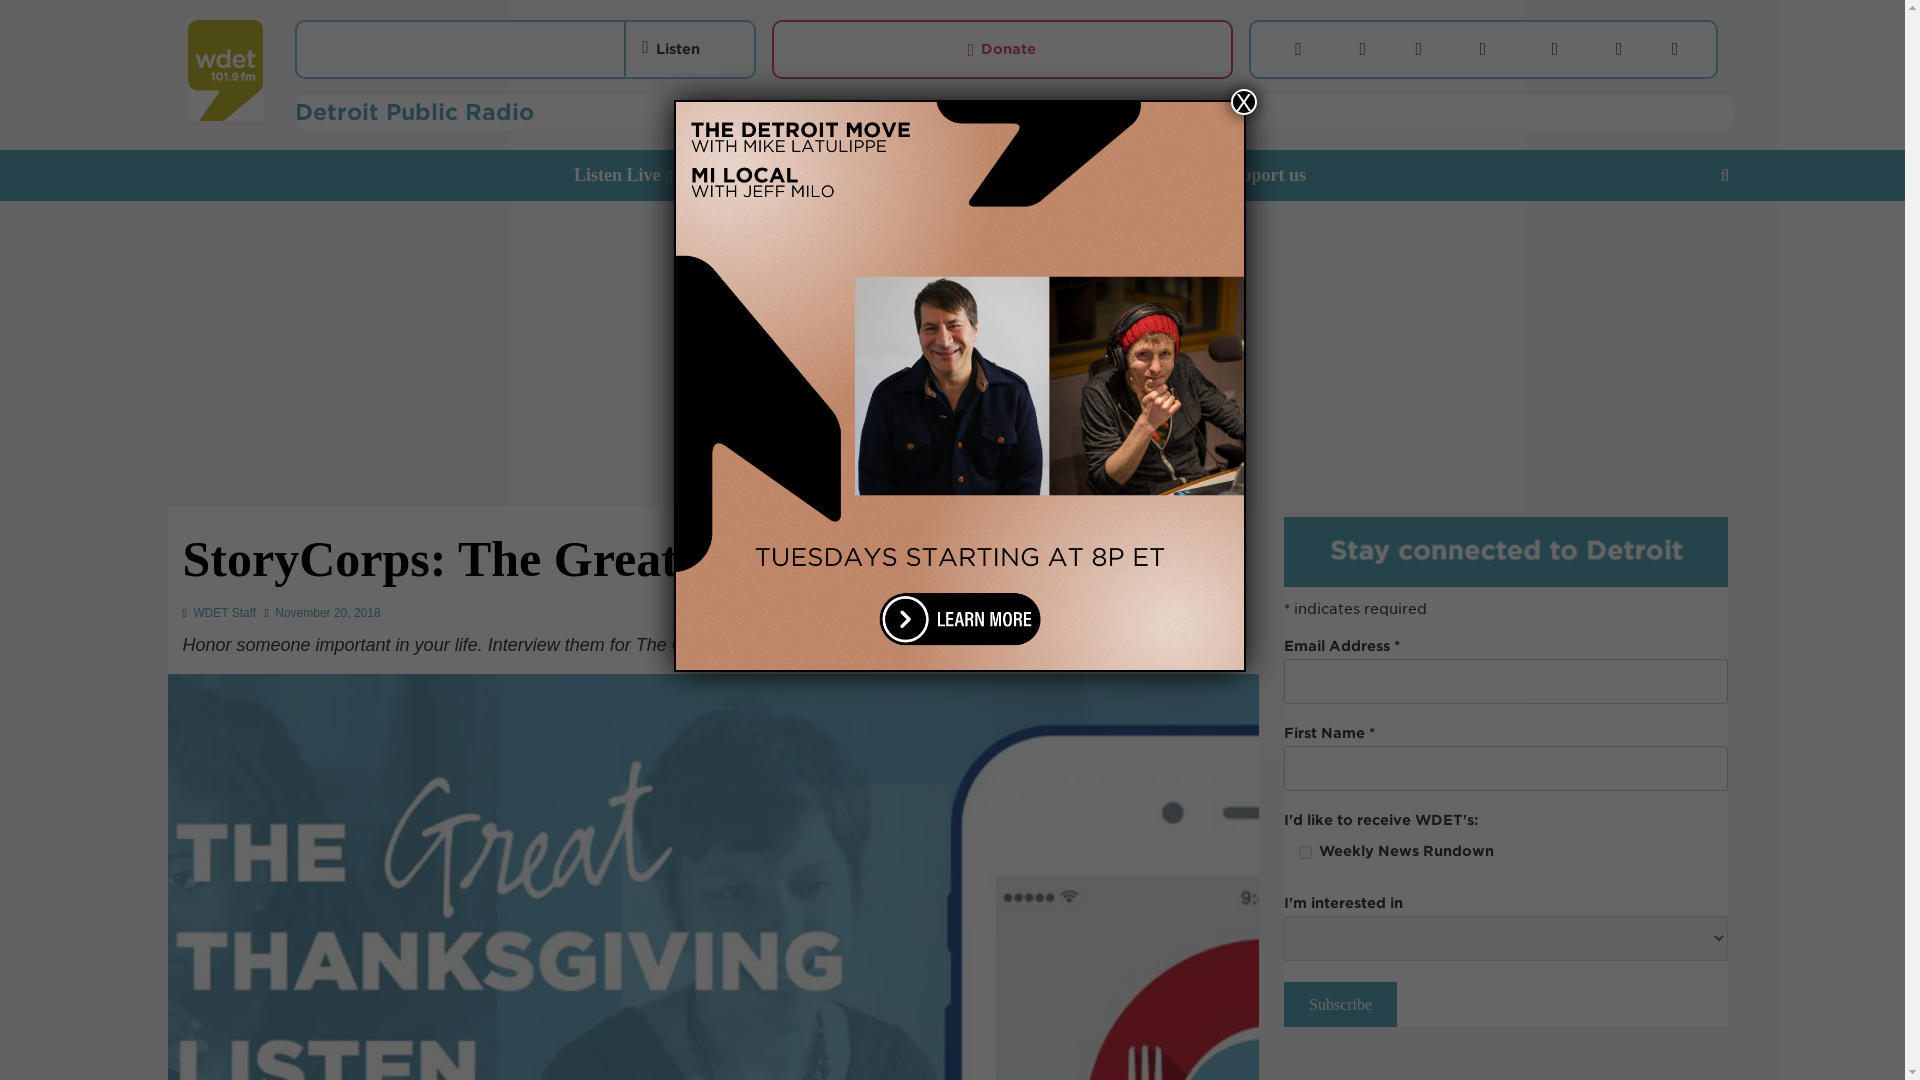 The height and width of the screenshot is (1080, 1920). I want to click on Playlists, so click(1080, 175).